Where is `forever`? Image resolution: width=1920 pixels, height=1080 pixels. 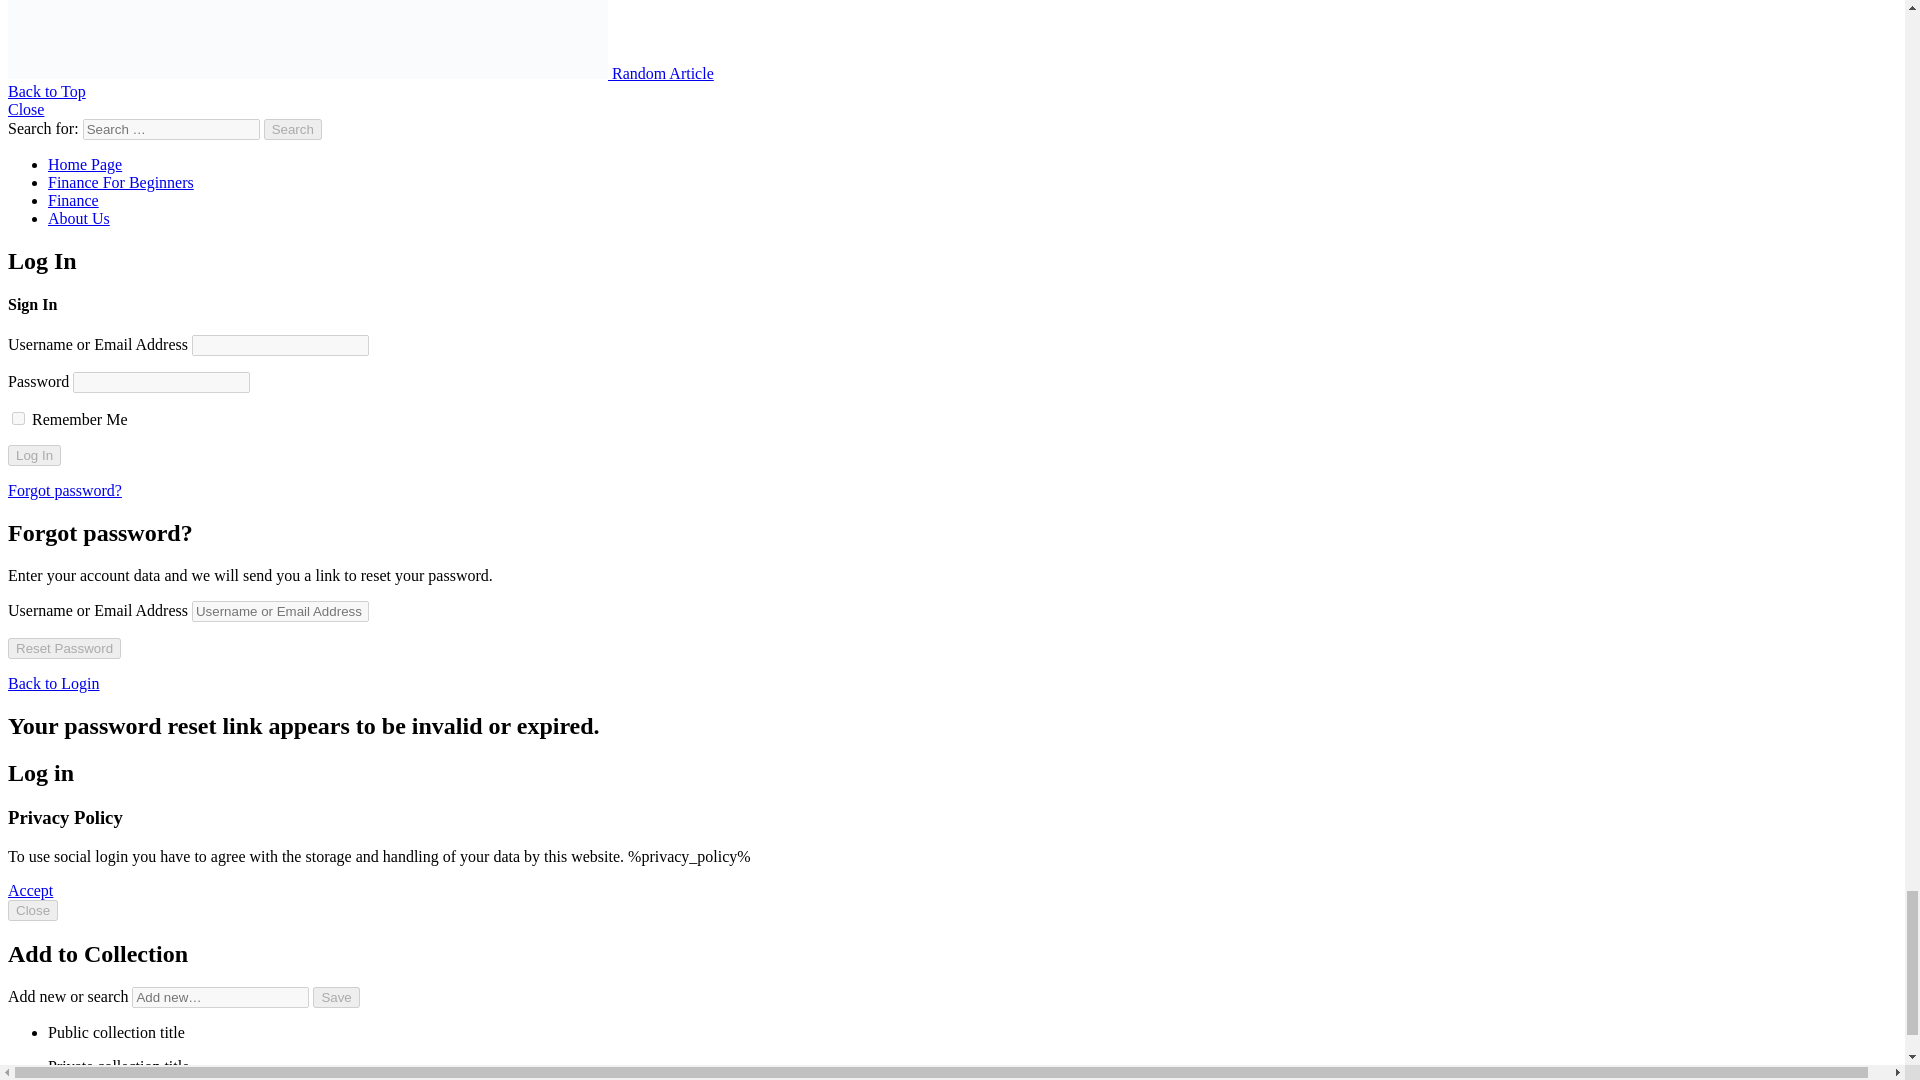 forever is located at coordinates (18, 418).